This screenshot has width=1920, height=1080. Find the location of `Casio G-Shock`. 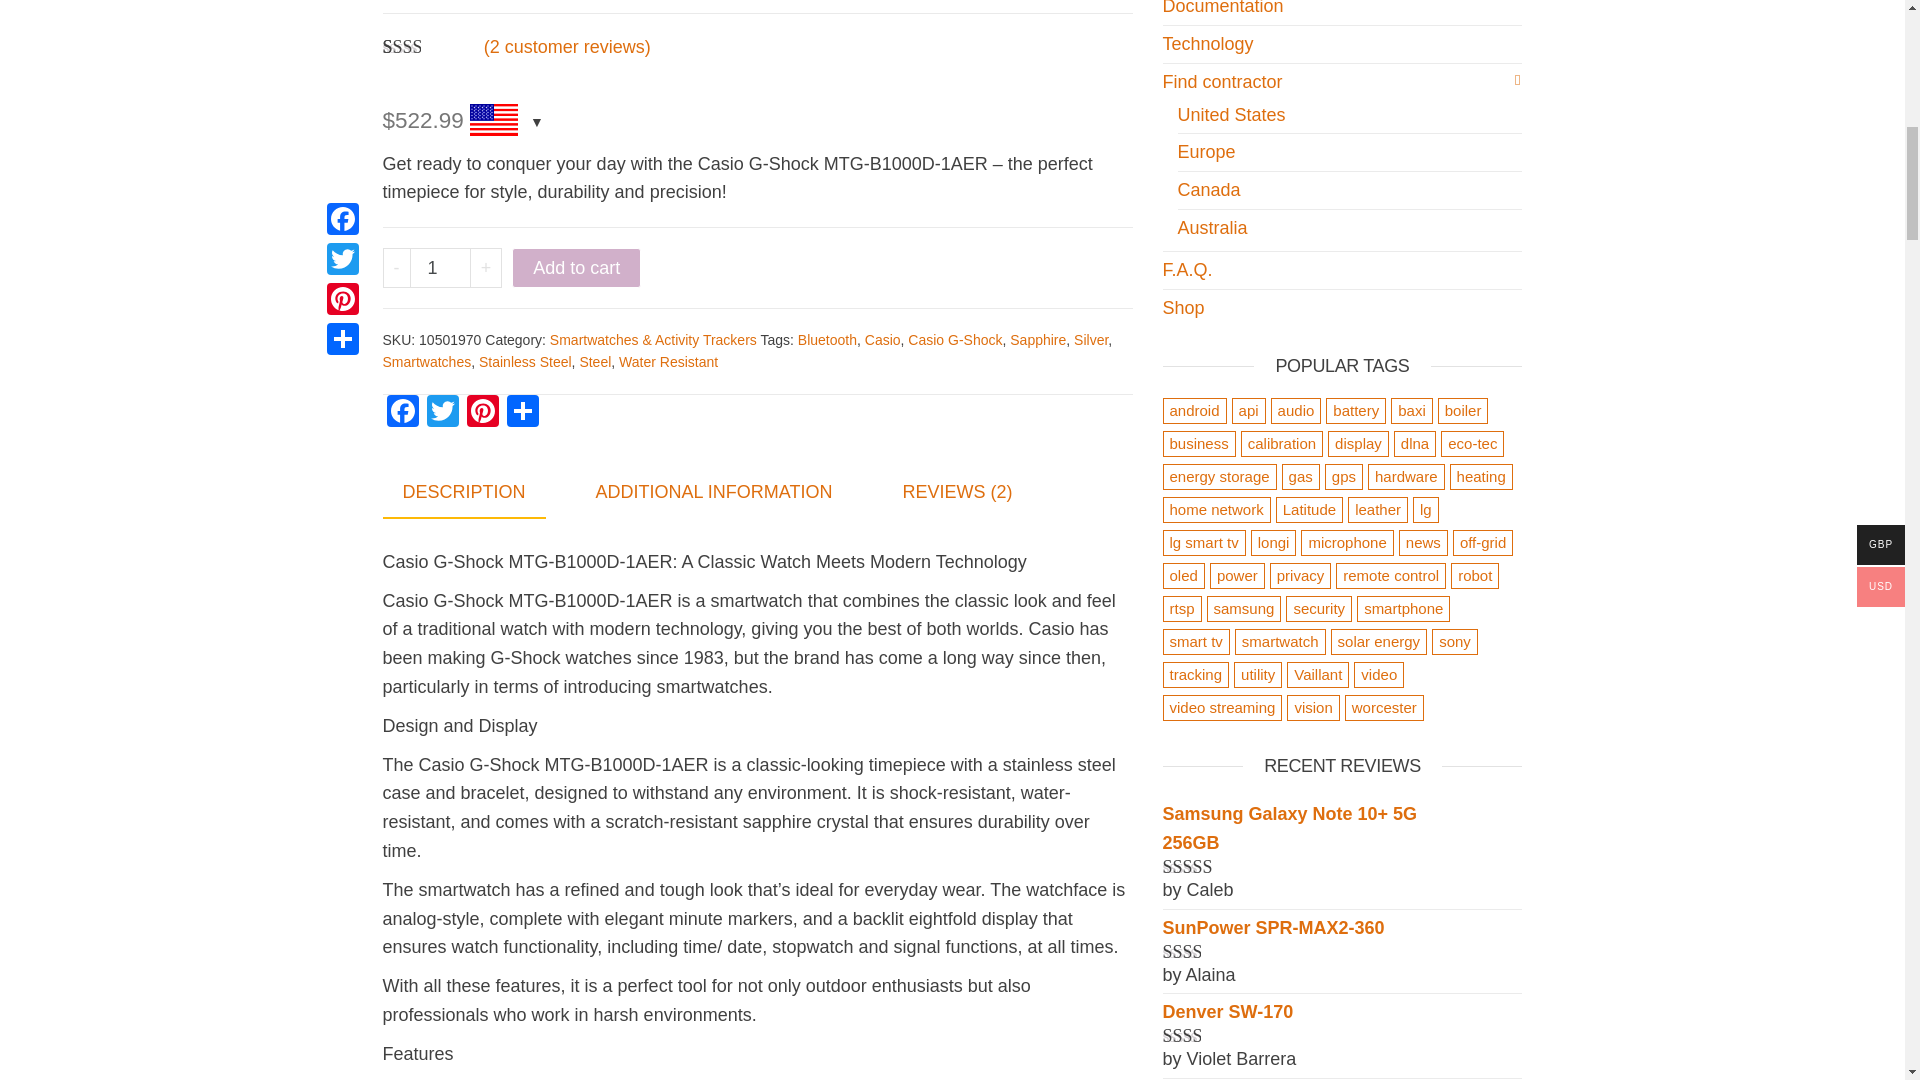

Casio G-Shock is located at coordinates (955, 339).